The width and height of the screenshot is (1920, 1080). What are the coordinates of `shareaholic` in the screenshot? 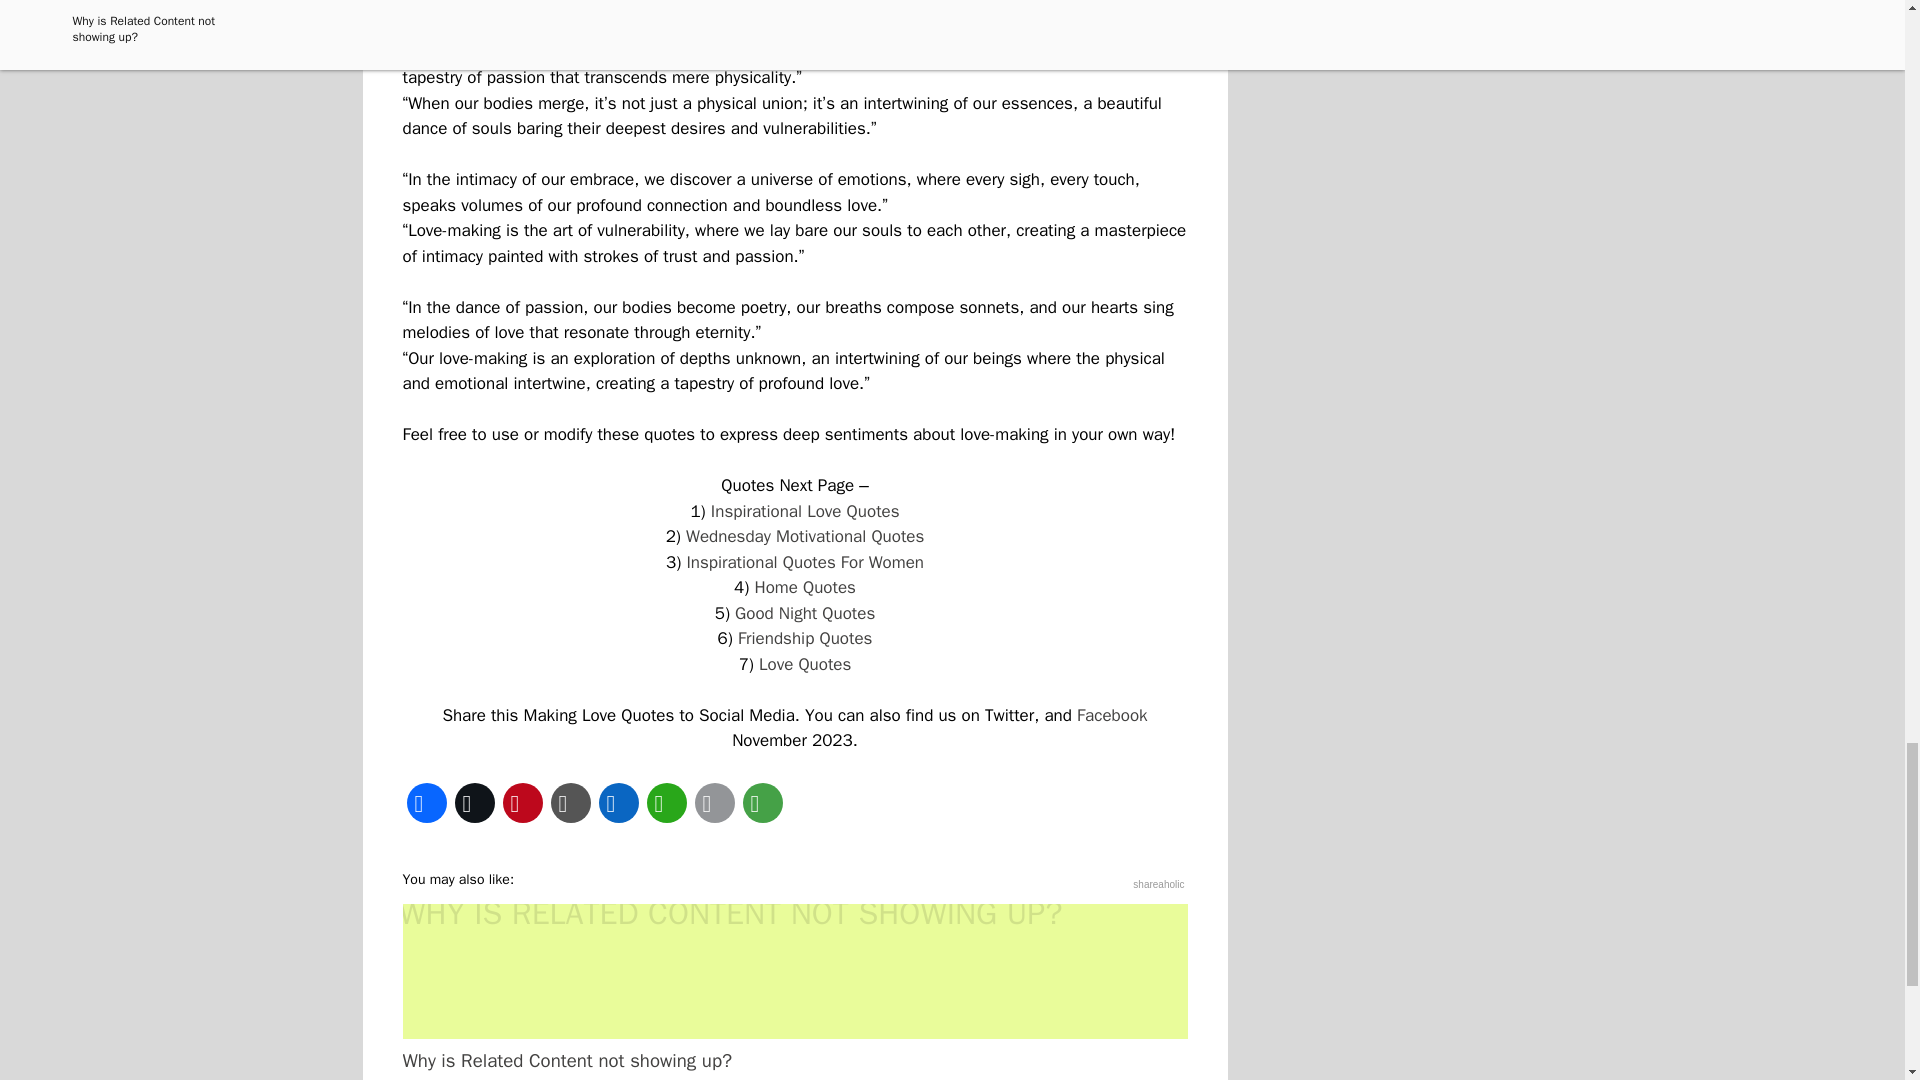 It's located at (1158, 883).